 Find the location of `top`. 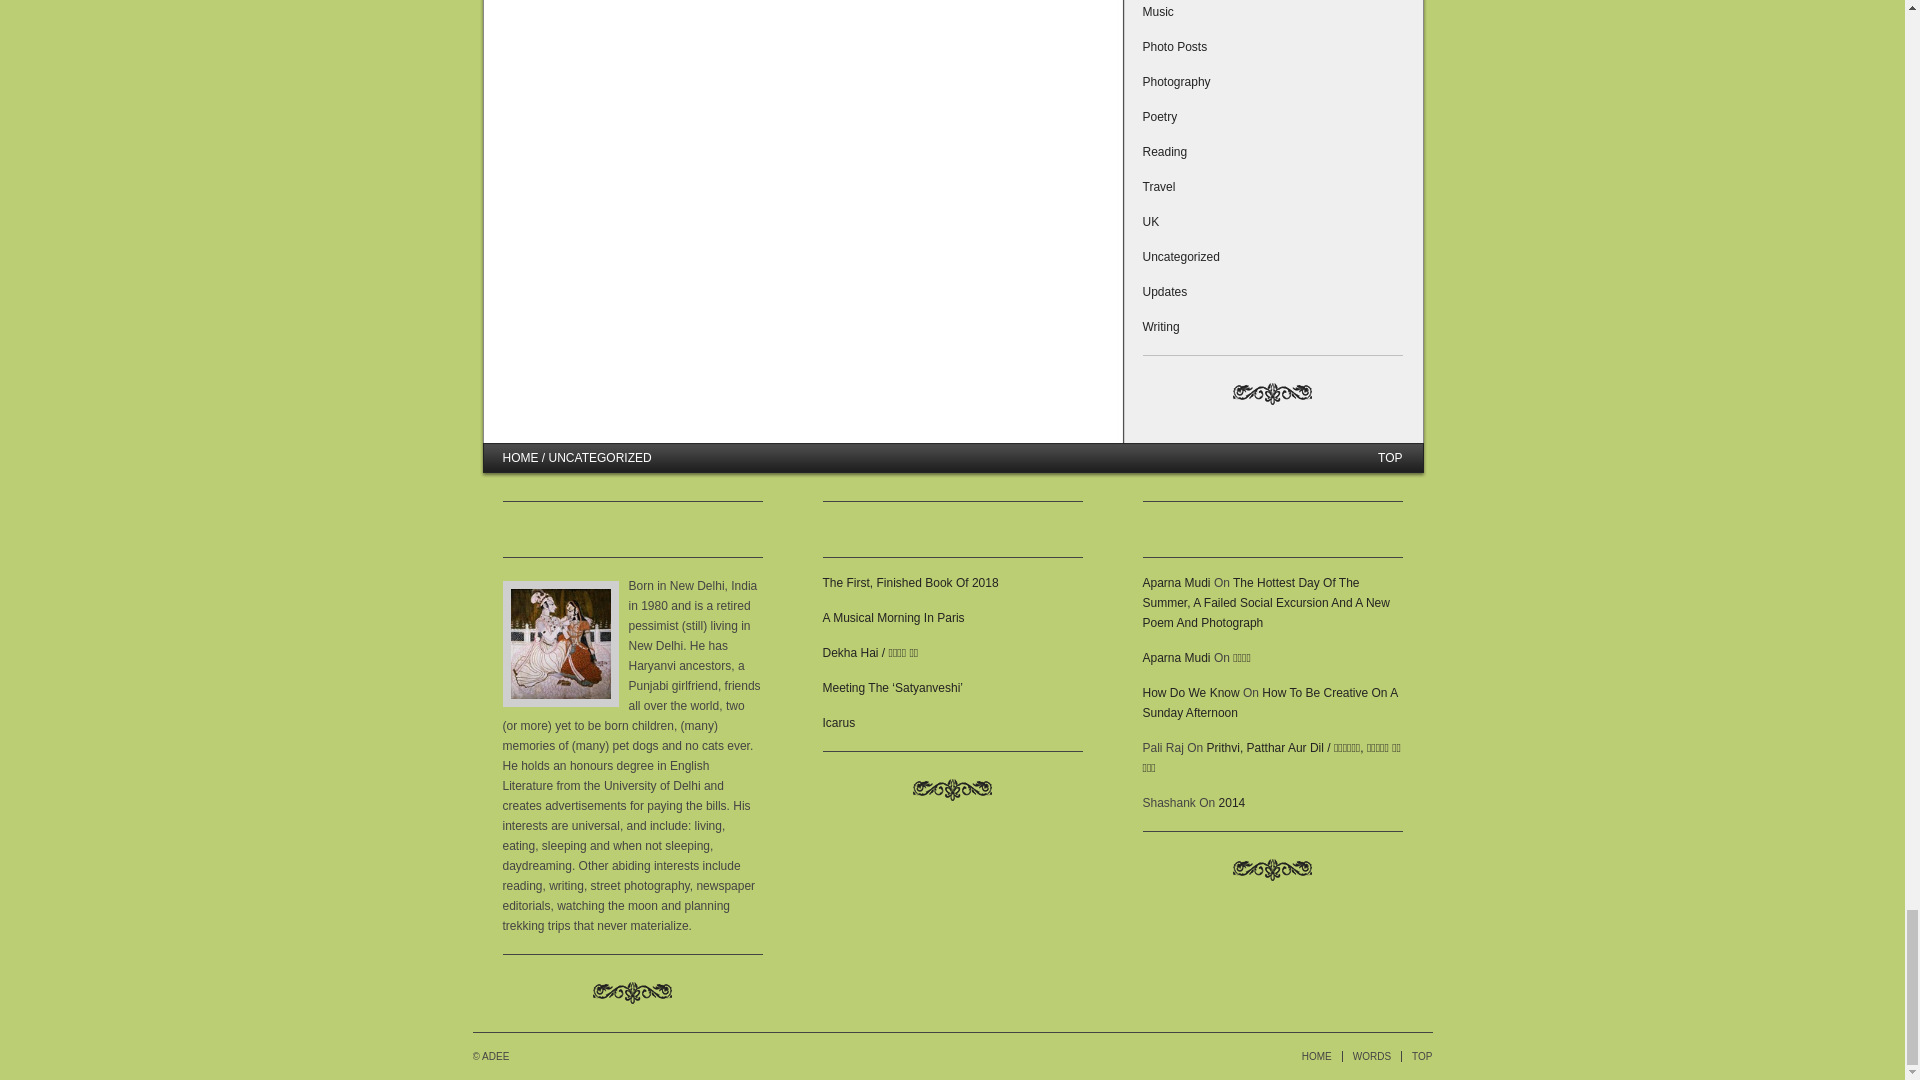

top is located at coordinates (1390, 458).